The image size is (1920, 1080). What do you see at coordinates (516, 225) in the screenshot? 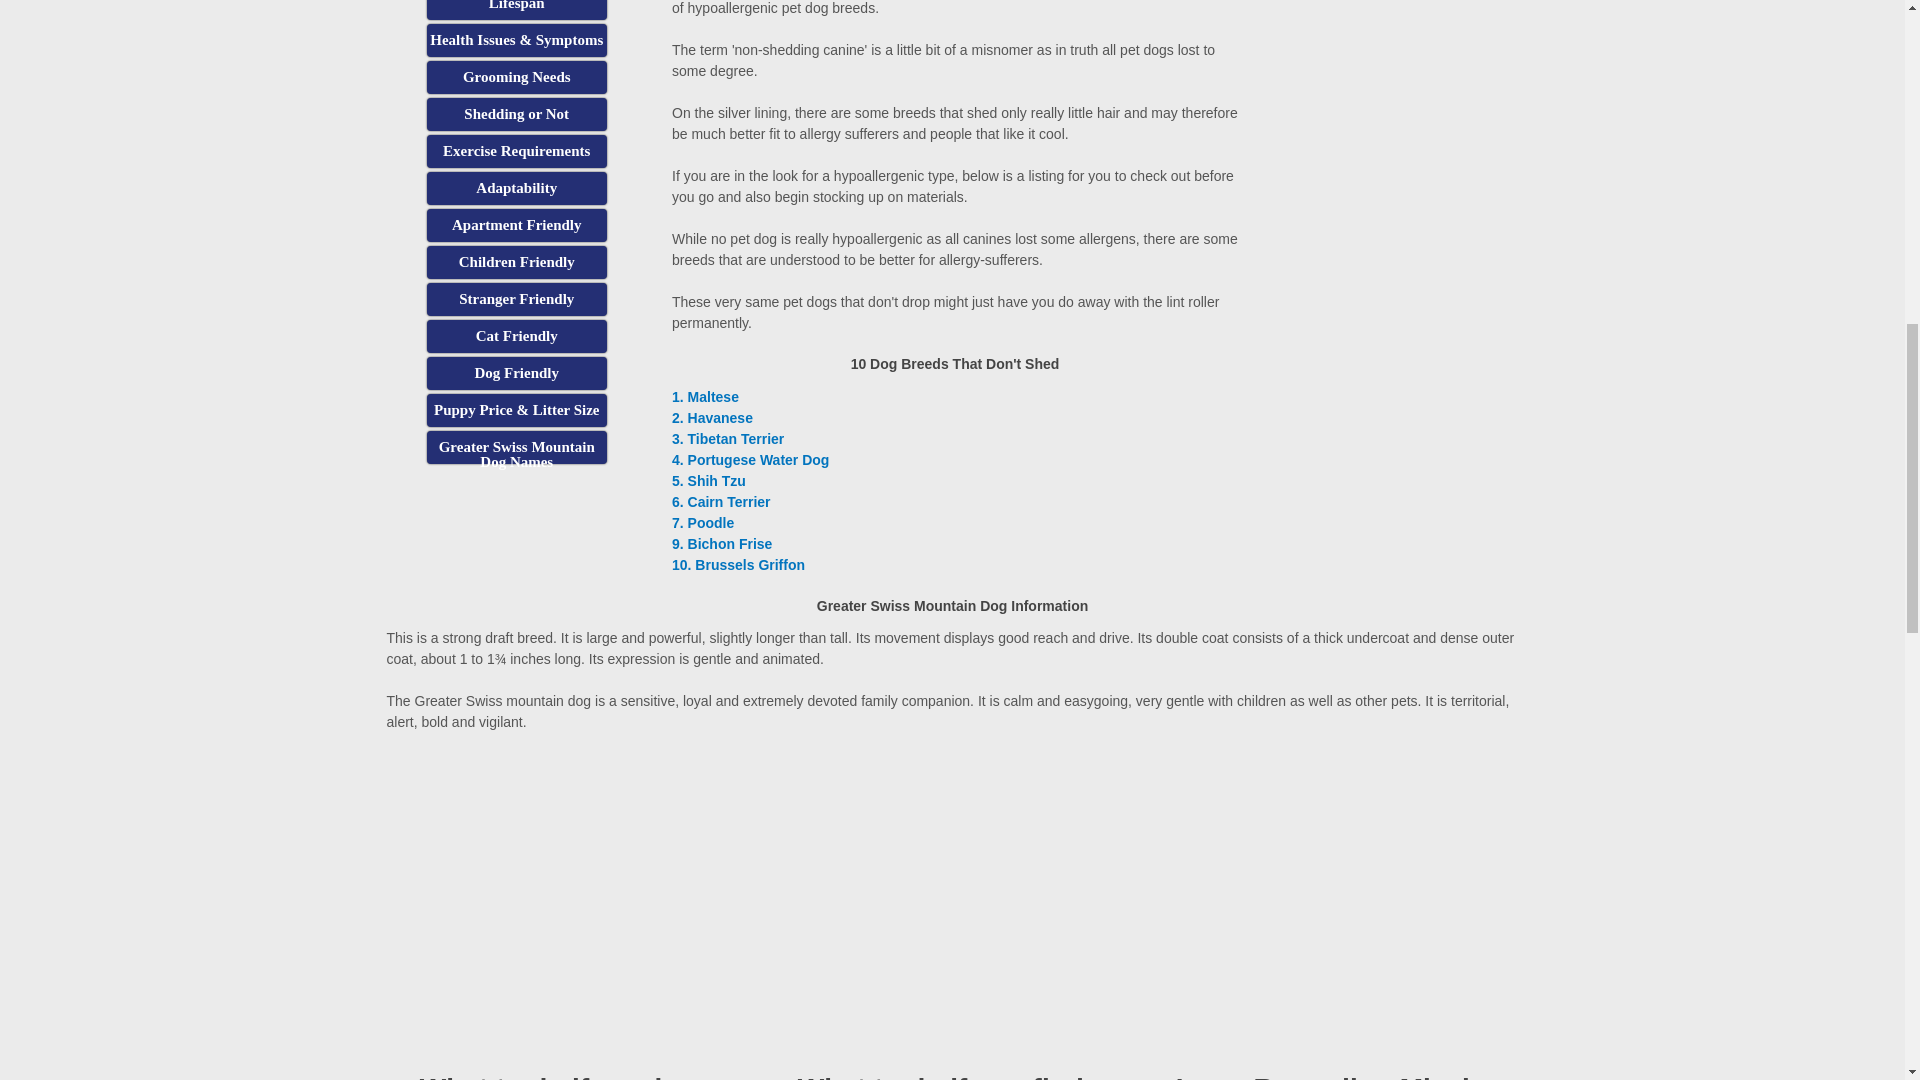
I see `Can Greater Swiss Mountain Dogs live in apartments?` at bounding box center [516, 225].